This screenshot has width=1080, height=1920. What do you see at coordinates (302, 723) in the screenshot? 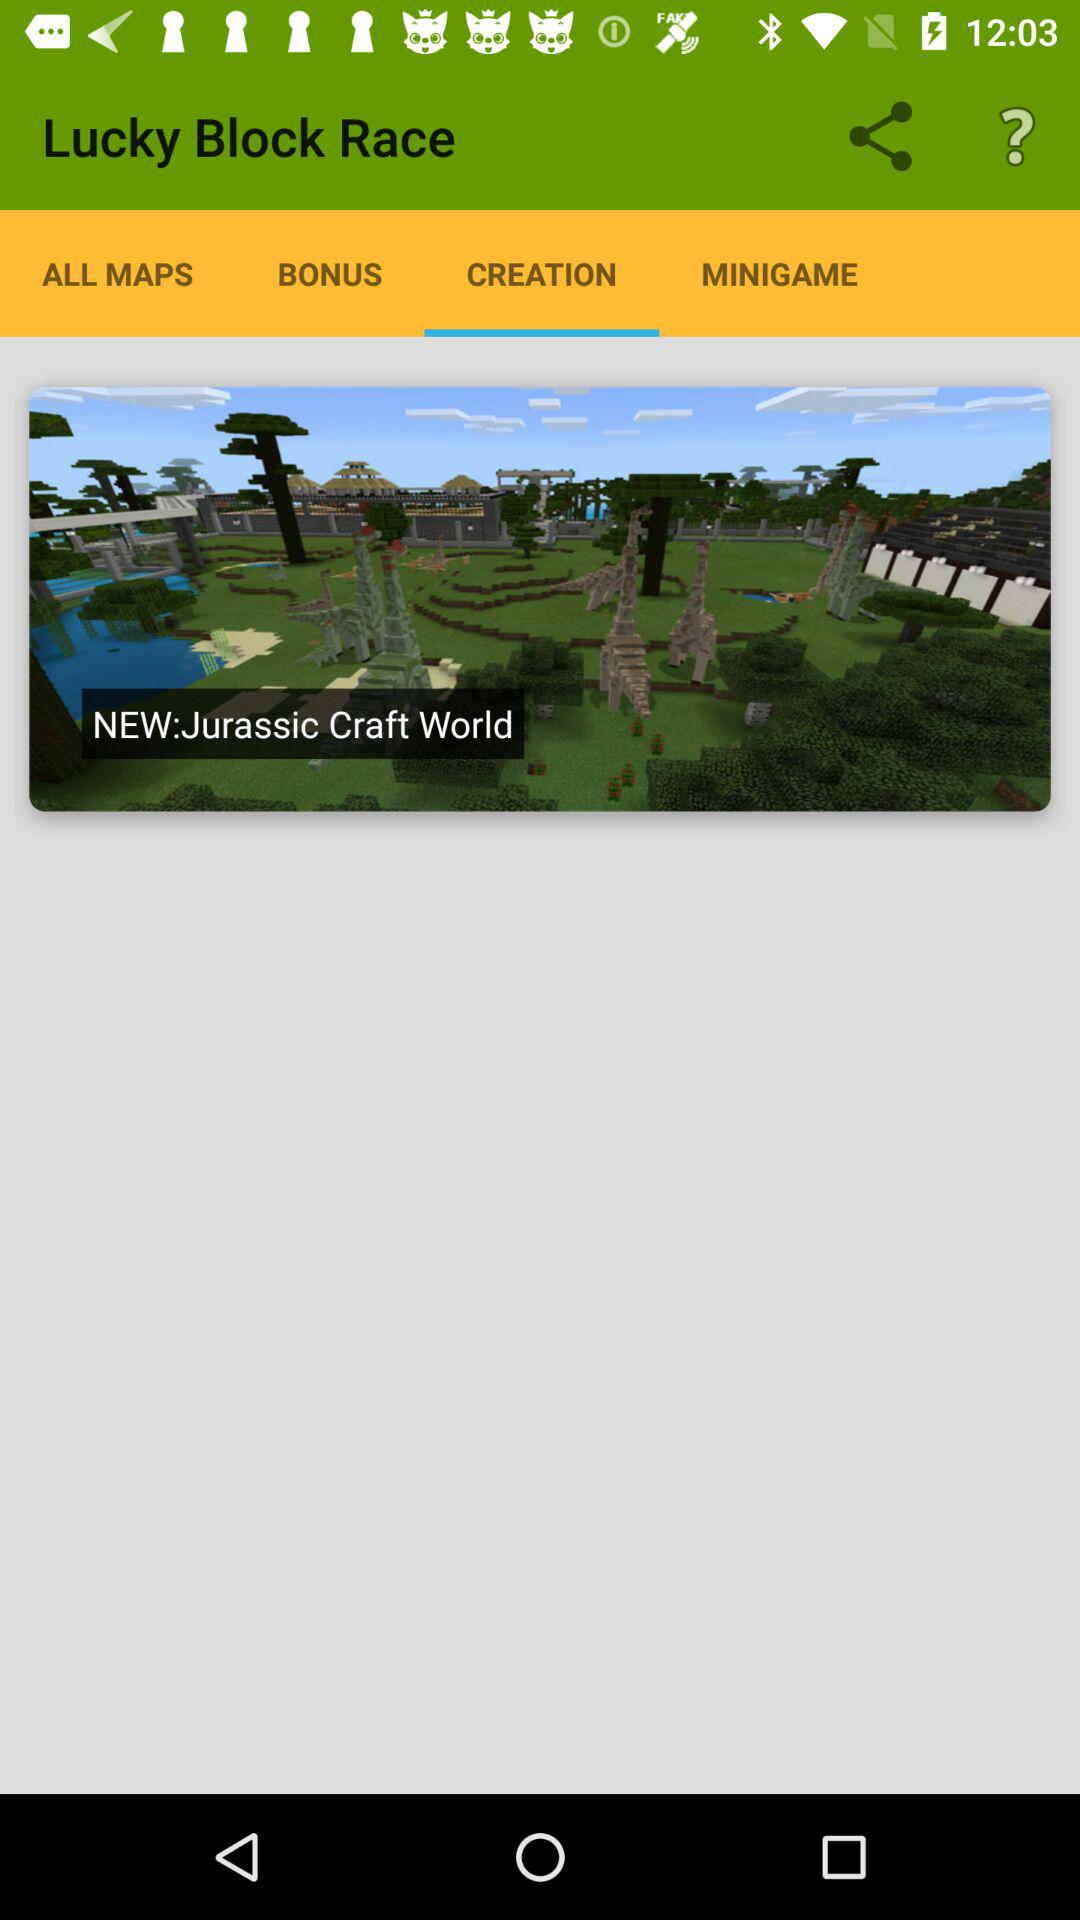
I see `turn off the new jurassic craft` at bounding box center [302, 723].